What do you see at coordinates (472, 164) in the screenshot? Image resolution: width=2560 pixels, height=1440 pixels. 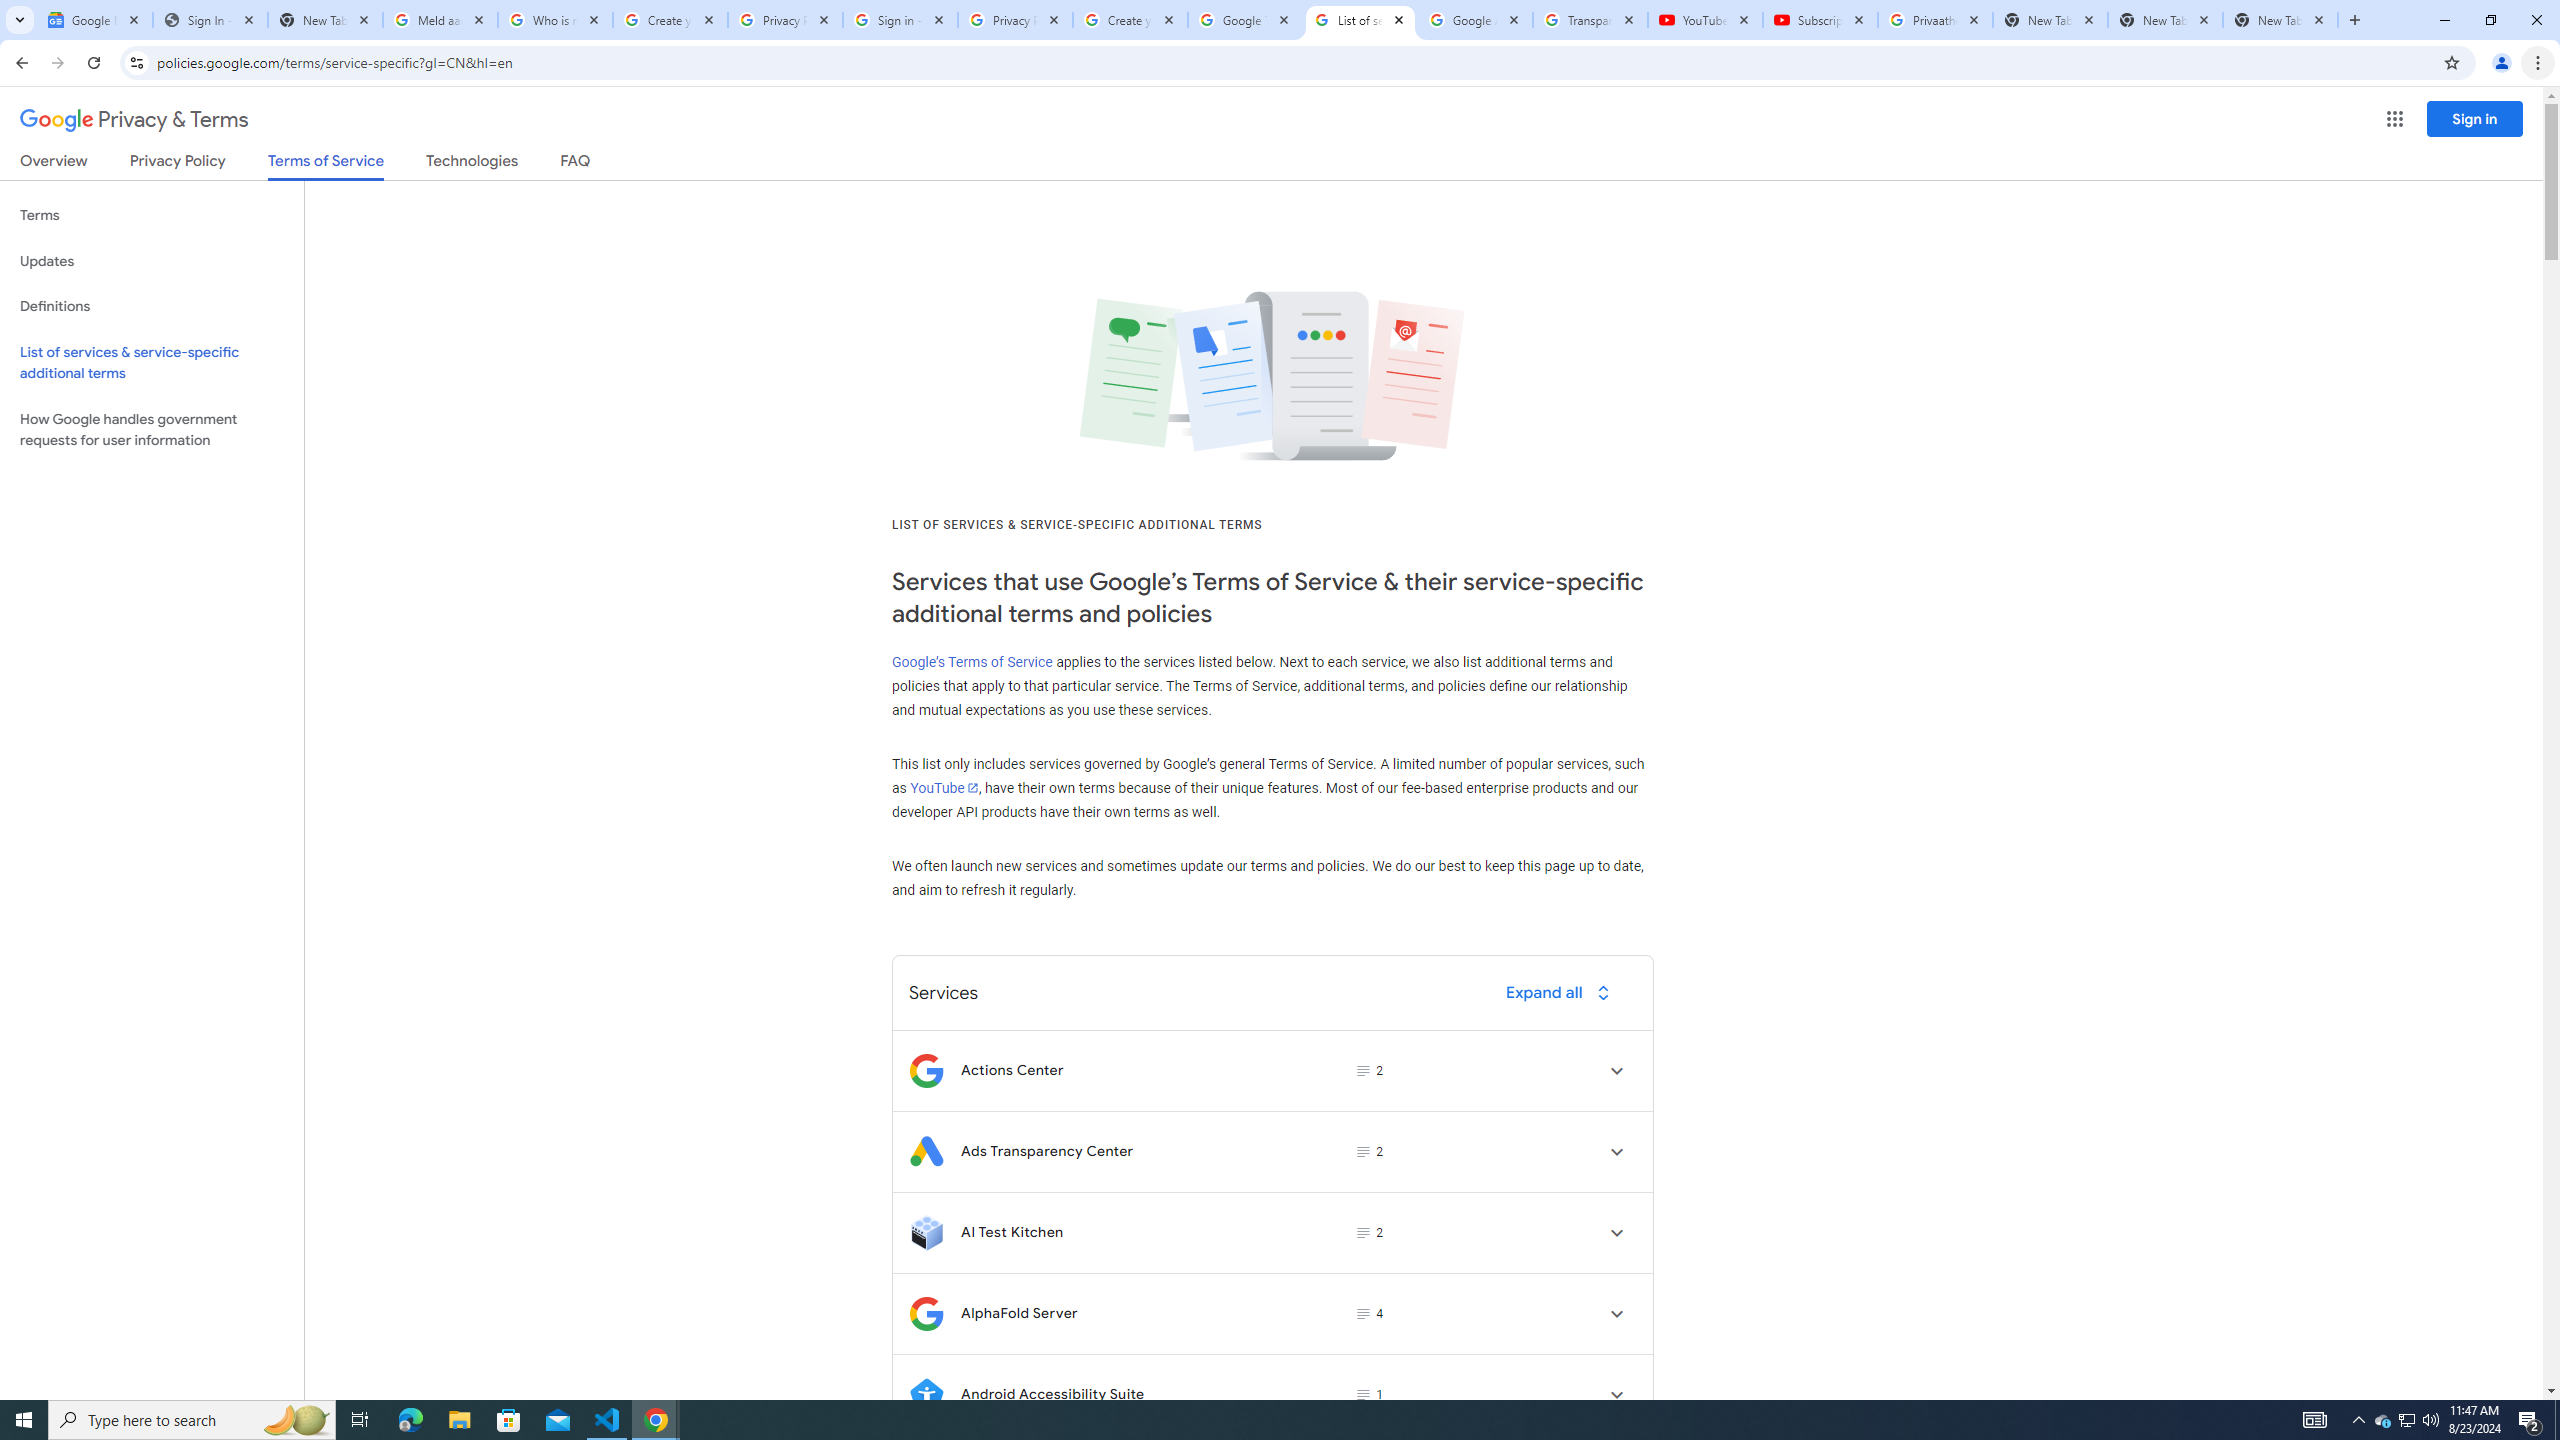 I see `Technologies` at bounding box center [472, 164].